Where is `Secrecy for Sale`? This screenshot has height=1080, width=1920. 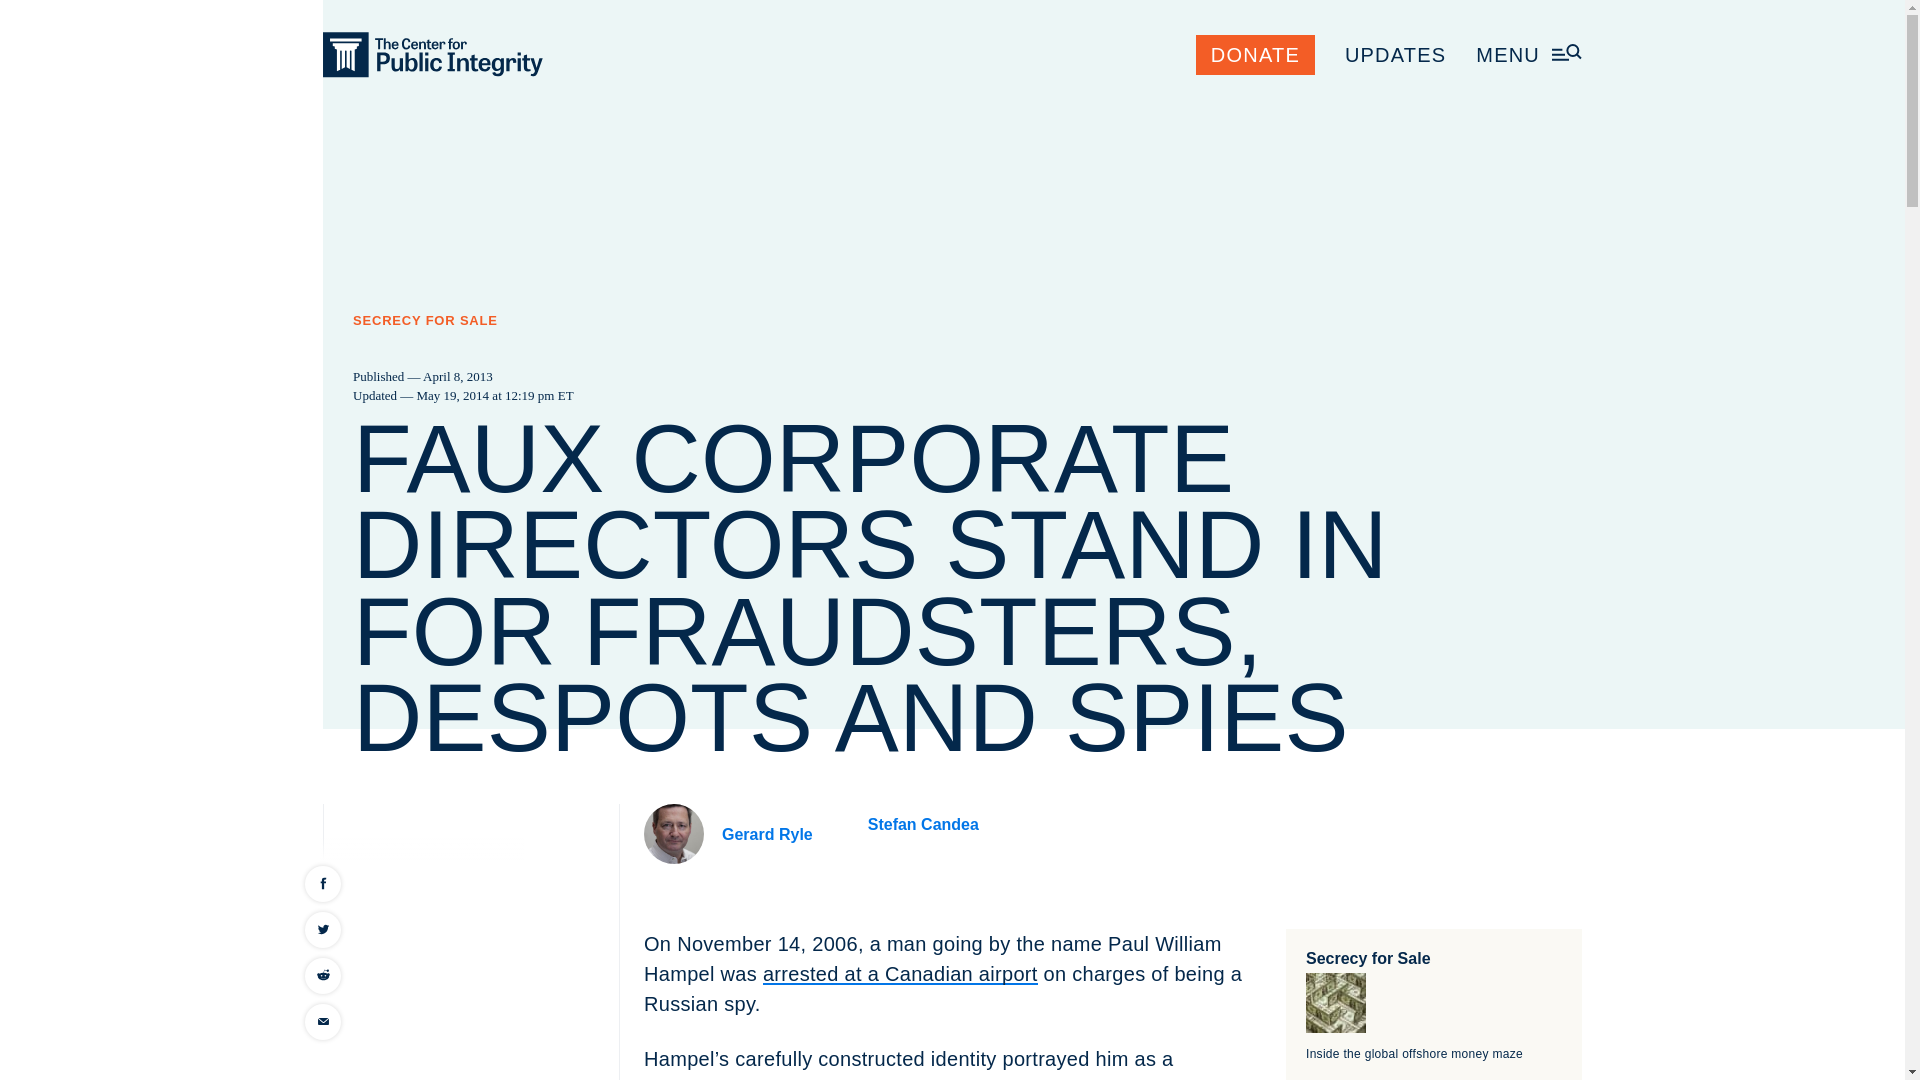
Secrecy for Sale is located at coordinates (1368, 958).